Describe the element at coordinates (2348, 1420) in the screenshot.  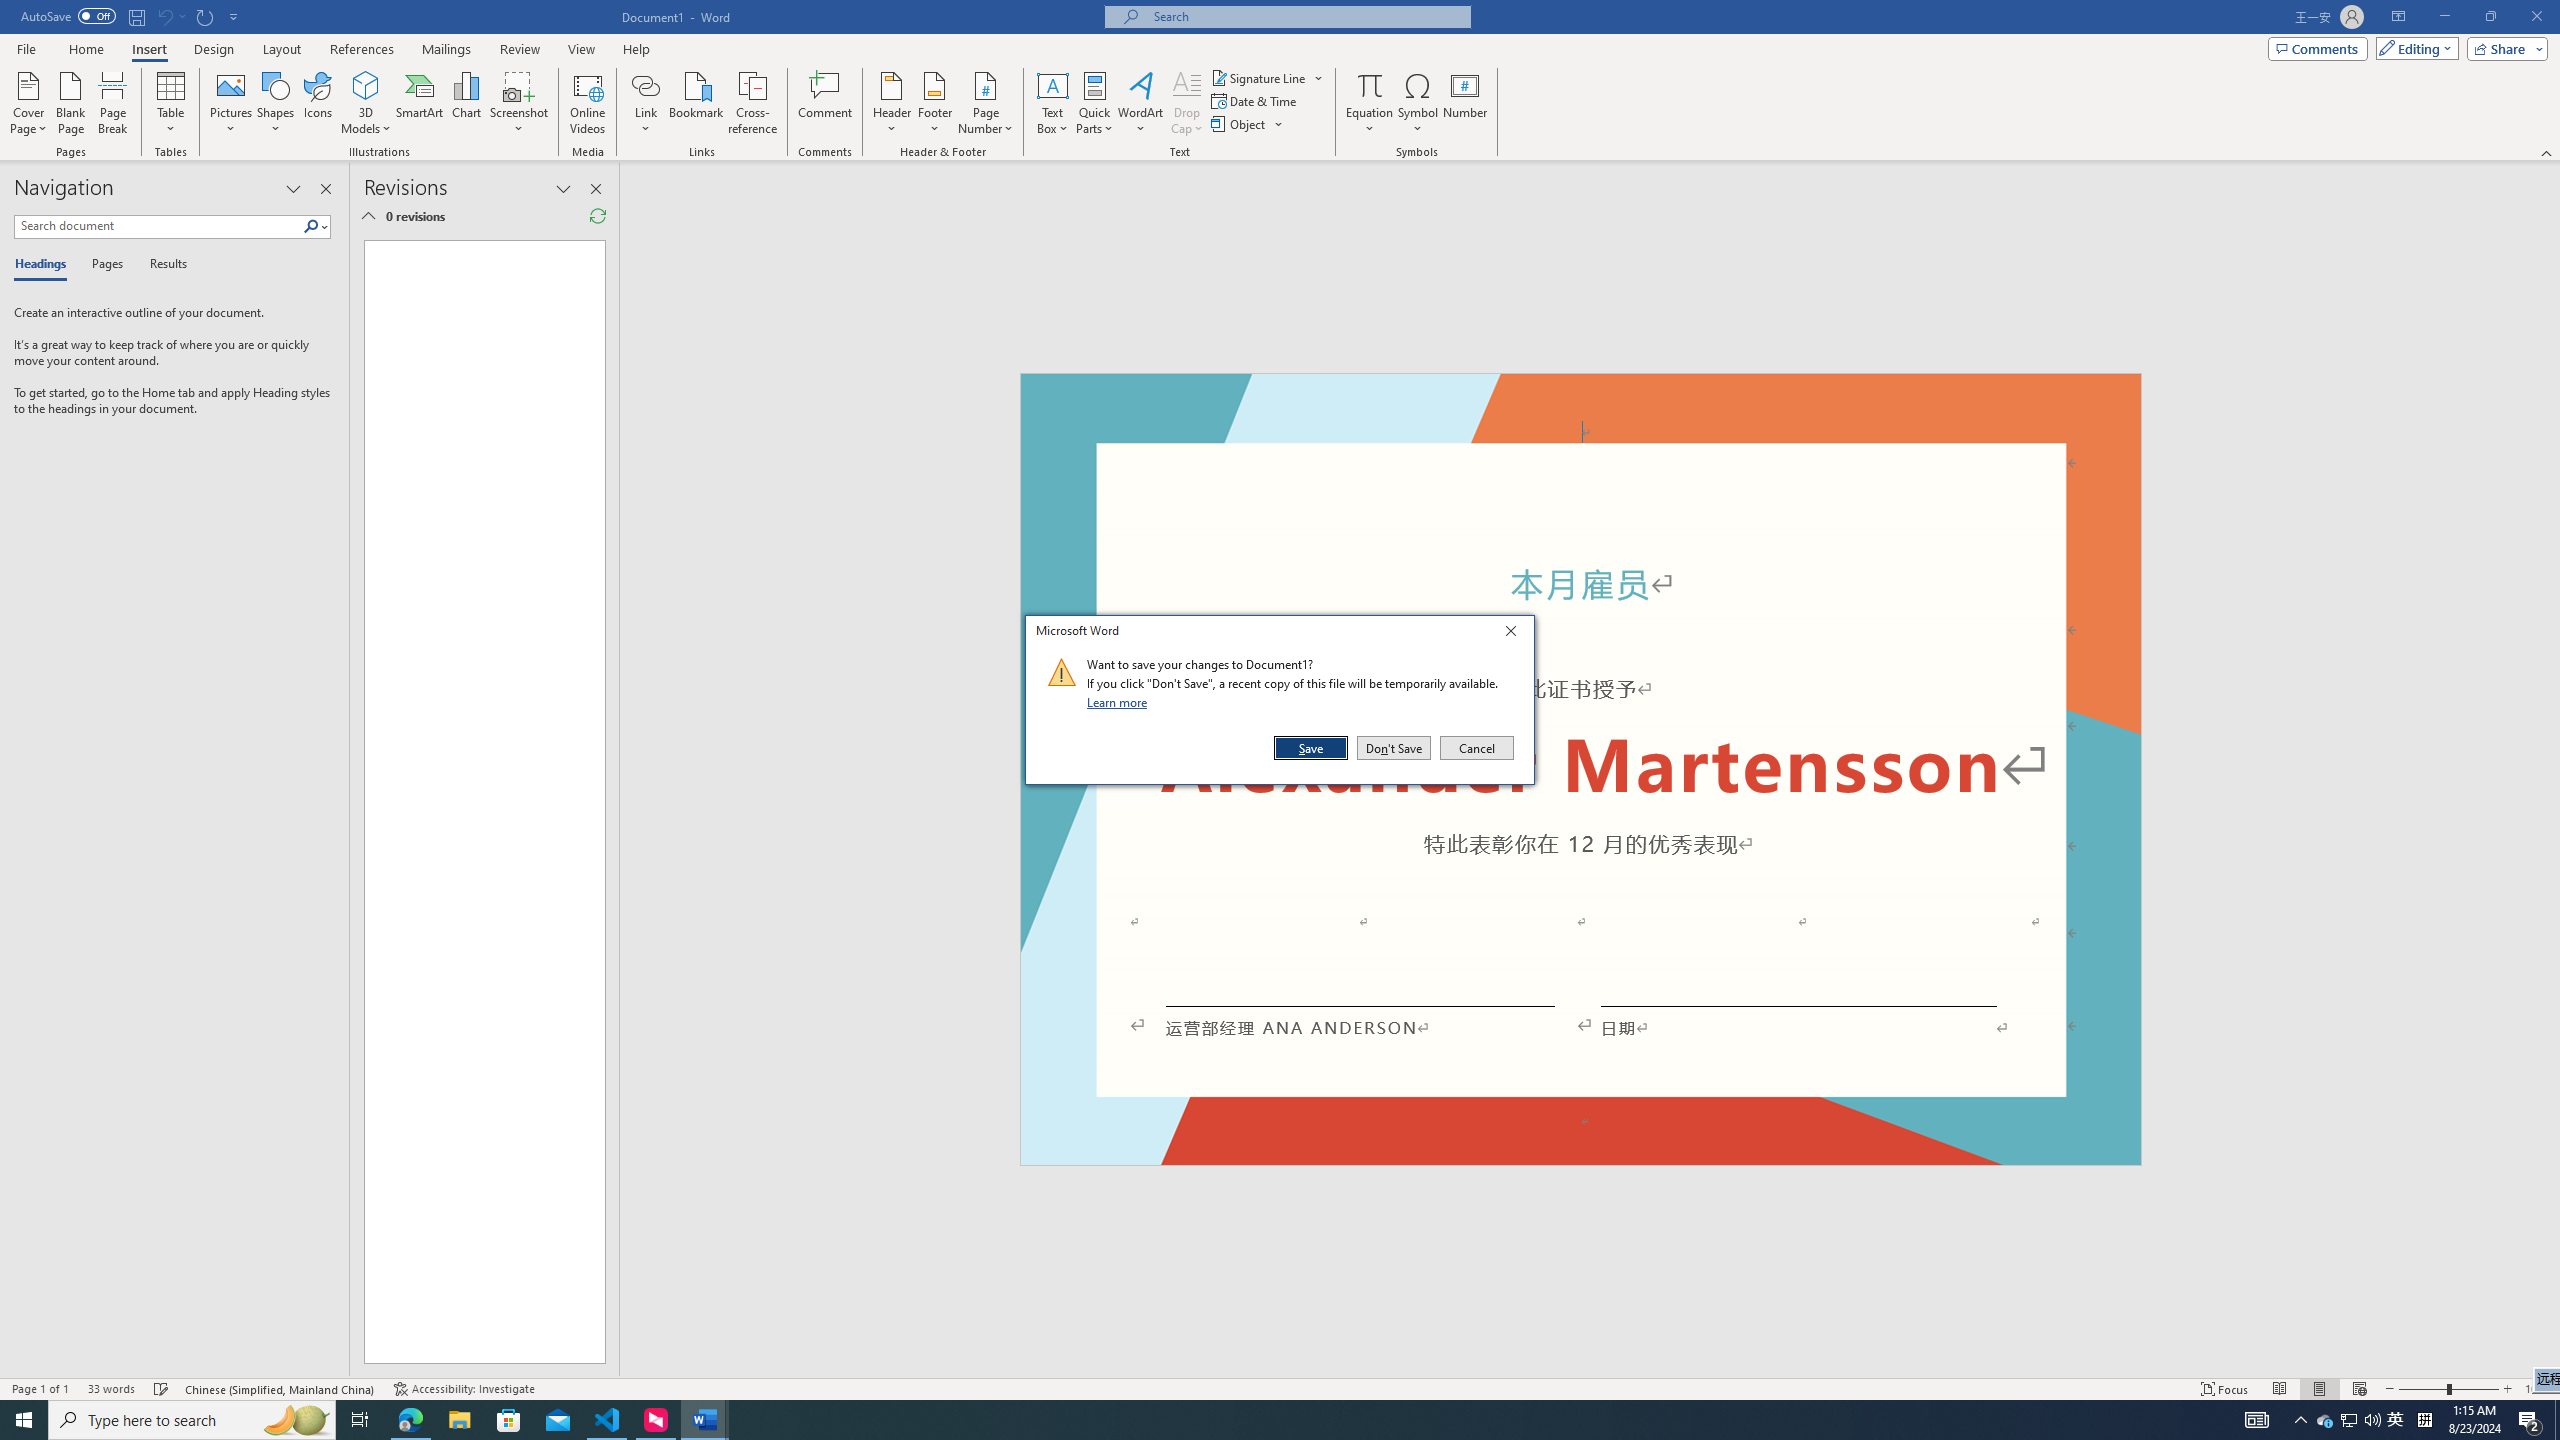
I see `Design` at that location.